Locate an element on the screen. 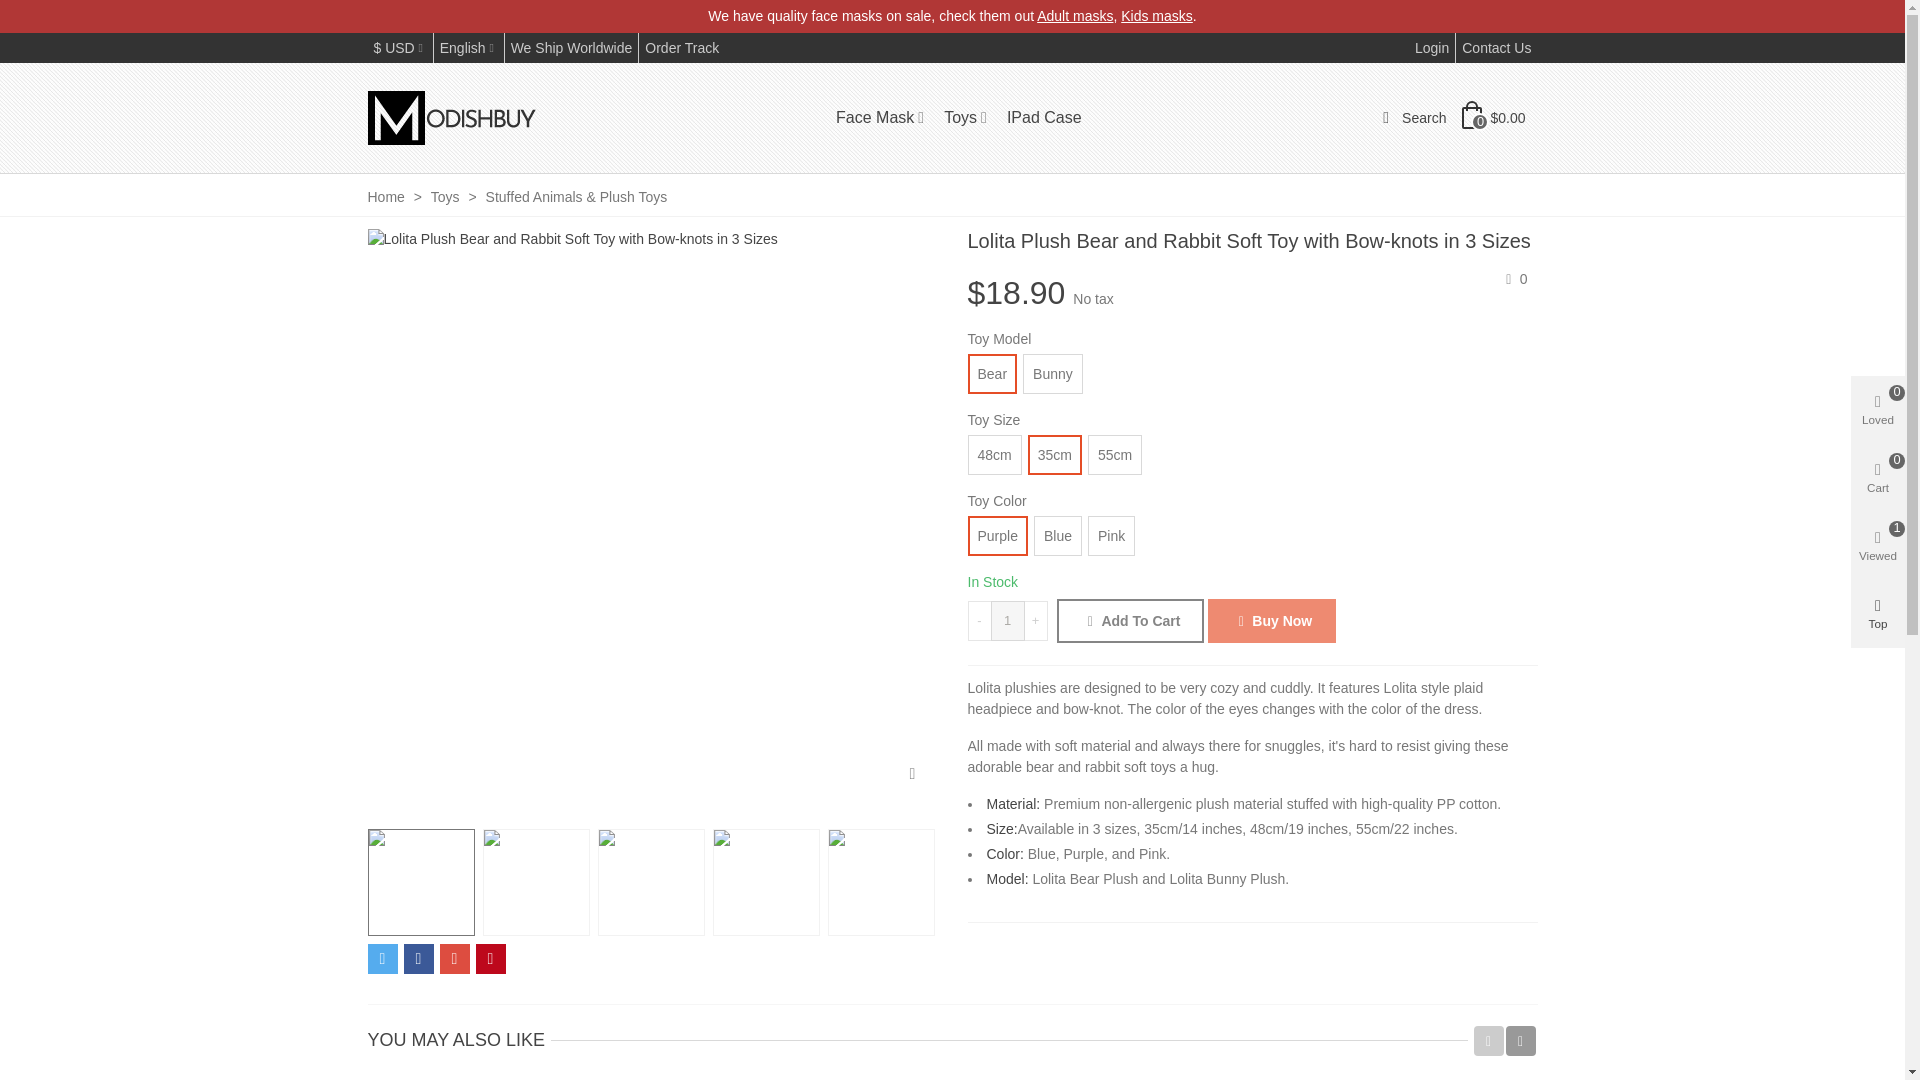 This screenshot has width=1920, height=1080. Face Mask is located at coordinates (879, 118).